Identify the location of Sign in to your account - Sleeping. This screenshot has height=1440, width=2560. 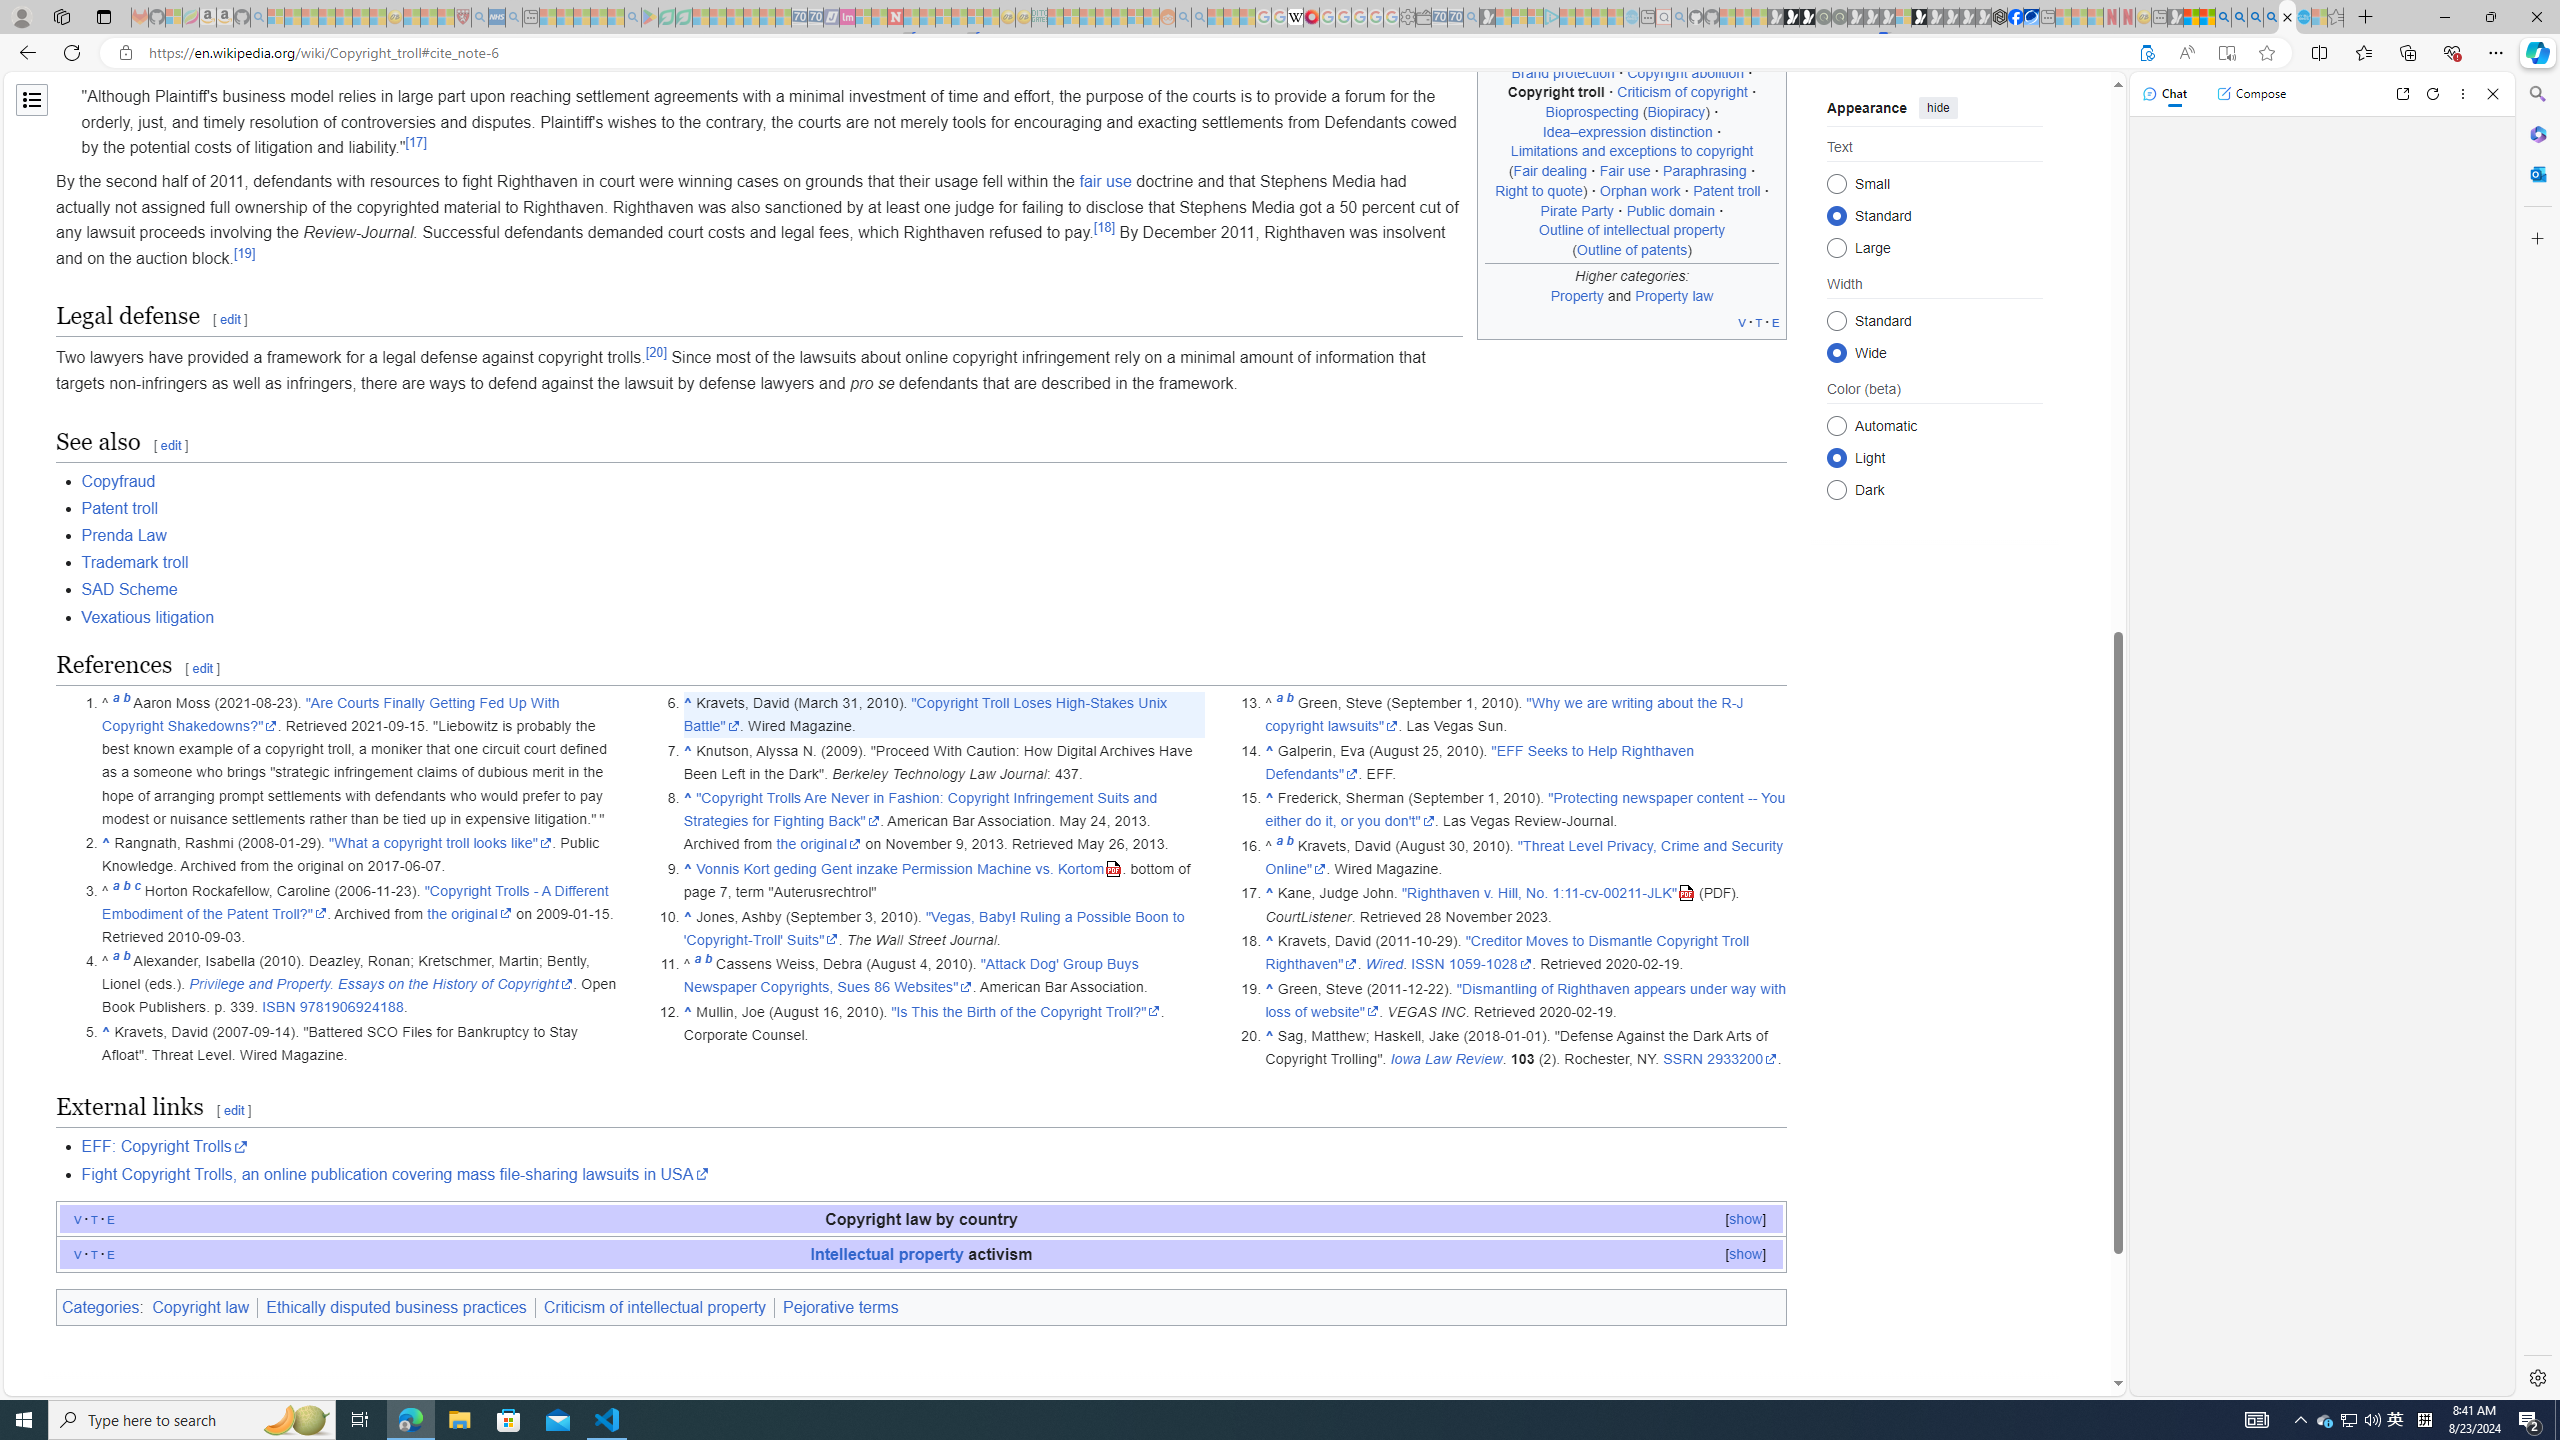
(1903, 17).